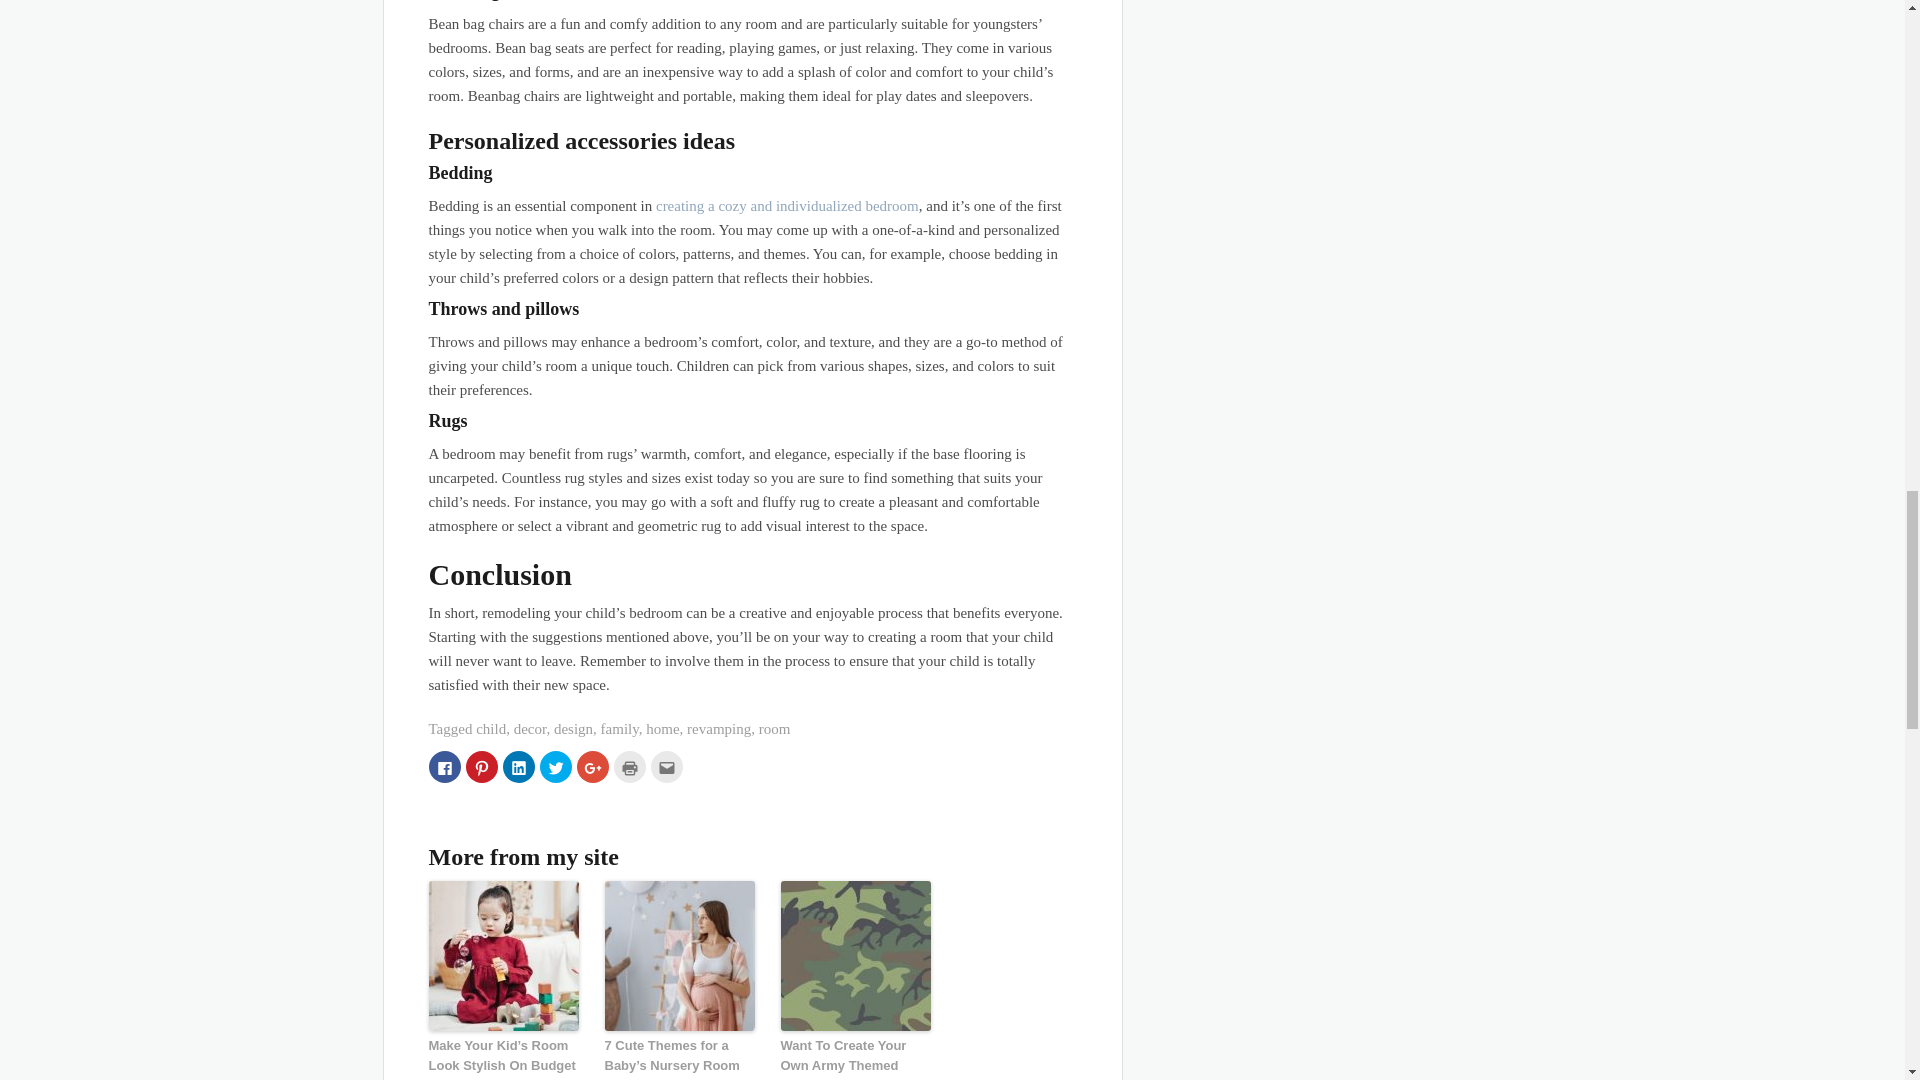  Describe the element at coordinates (482, 766) in the screenshot. I see `Click to share on Pinterest` at that location.